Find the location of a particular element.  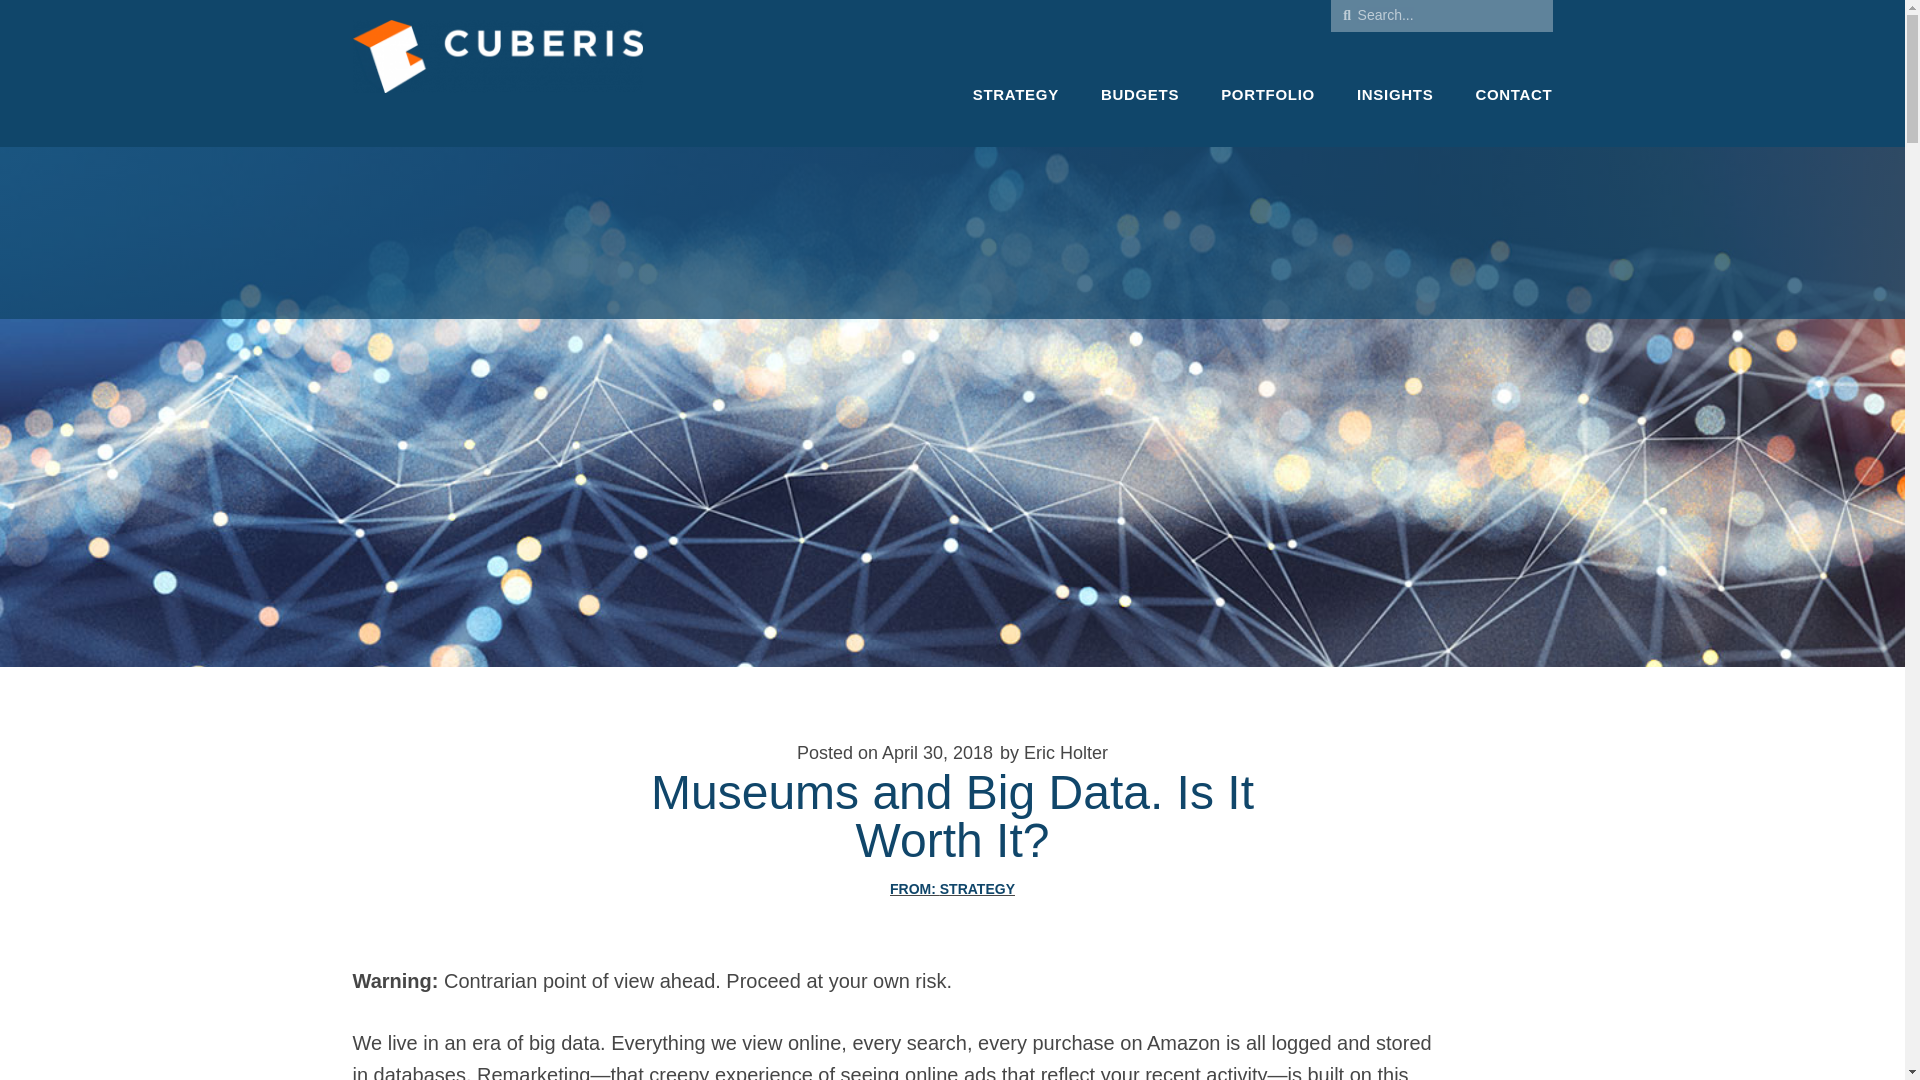

STRATEGY is located at coordinates (978, 889).